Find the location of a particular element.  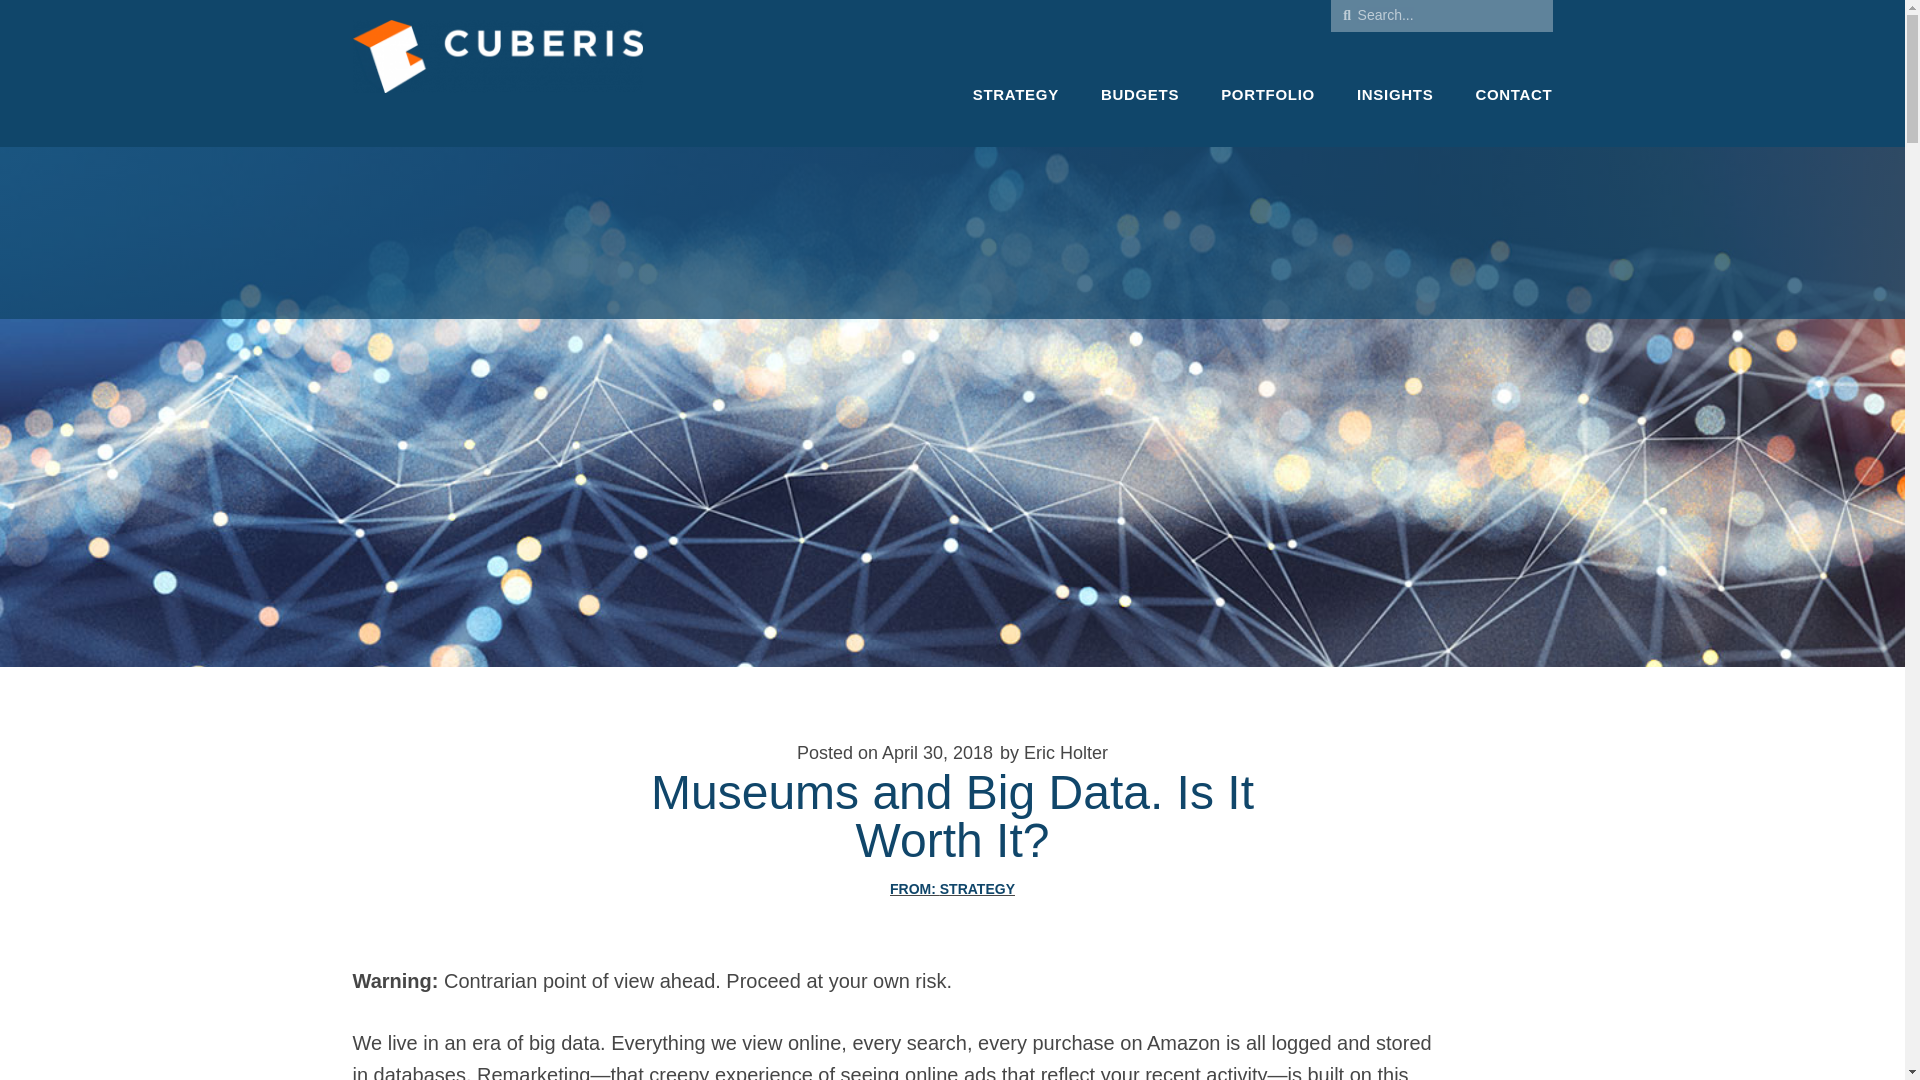

STRATEGY is located at coordinates (978, 889).